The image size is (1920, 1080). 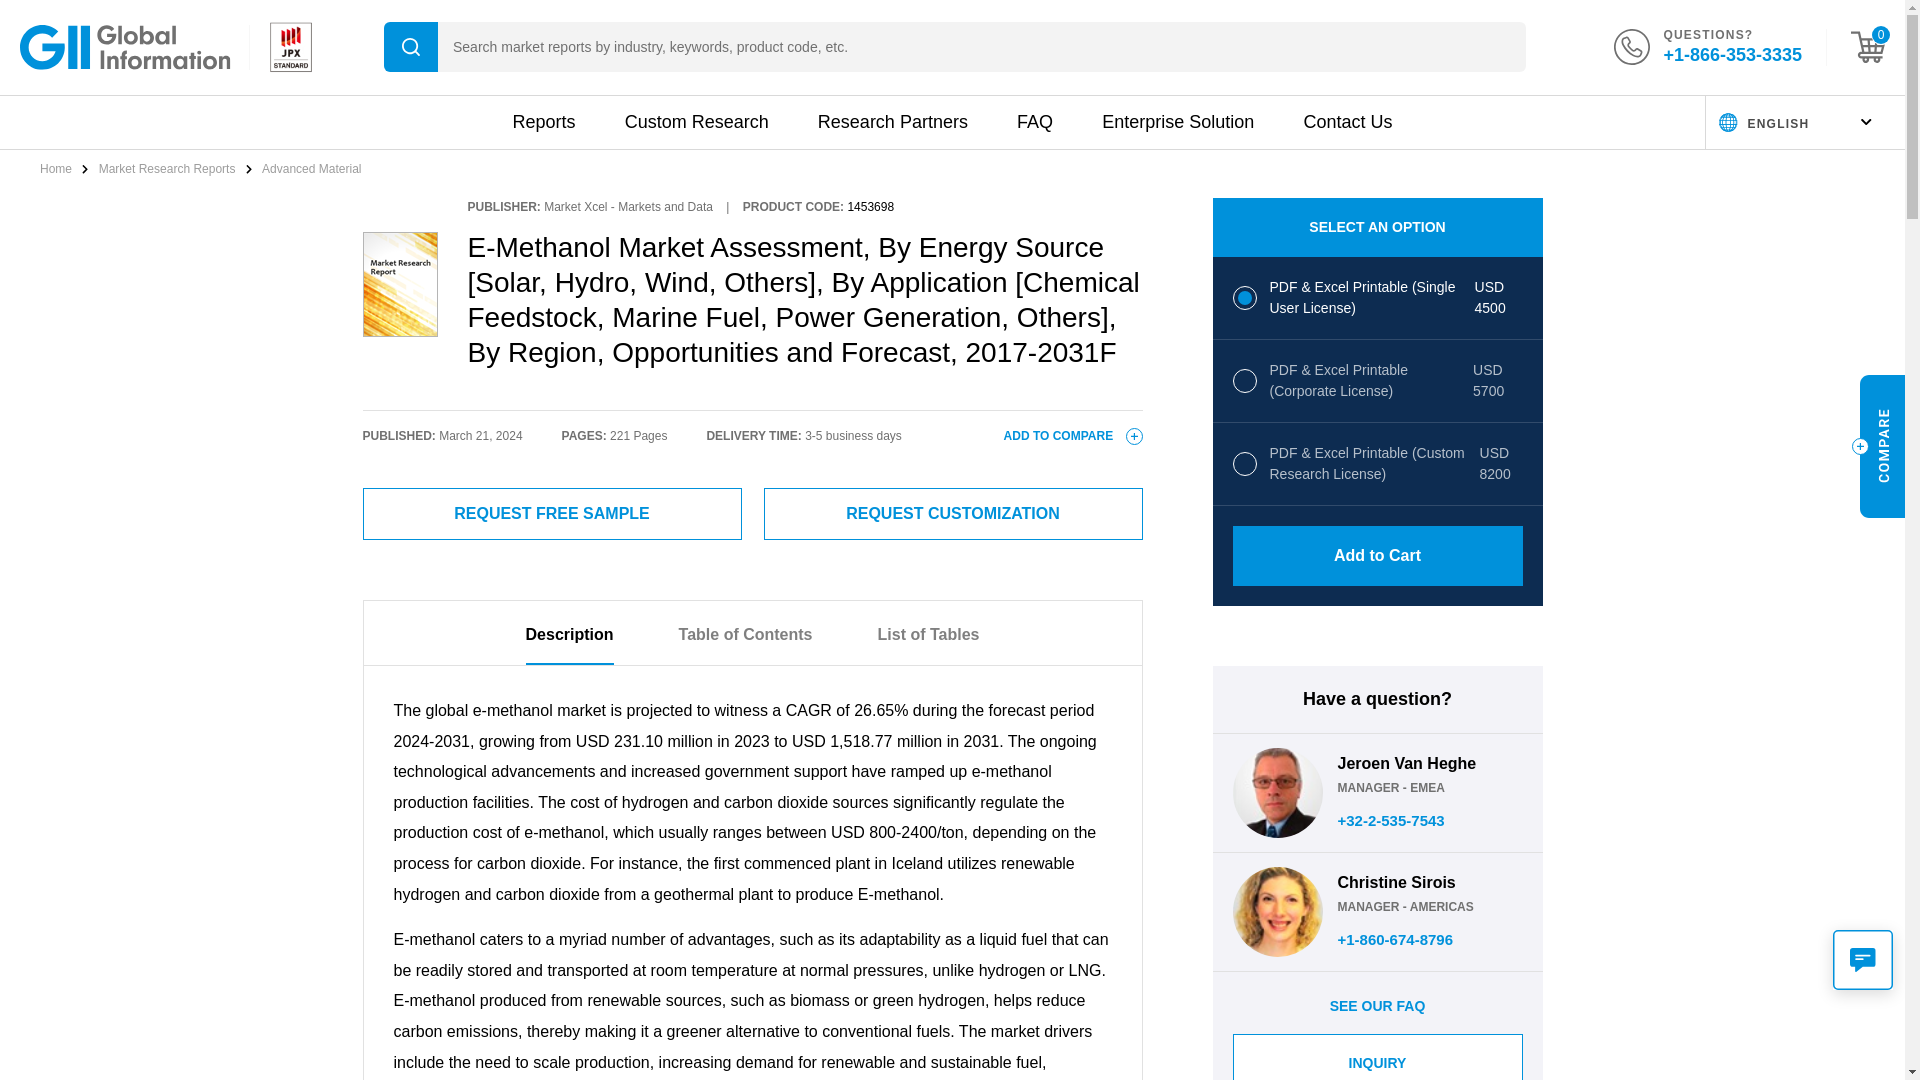 What do you see at coordinates (1868, 46) in the screenshot?
I see `0` at bounding box center [1868, 46].